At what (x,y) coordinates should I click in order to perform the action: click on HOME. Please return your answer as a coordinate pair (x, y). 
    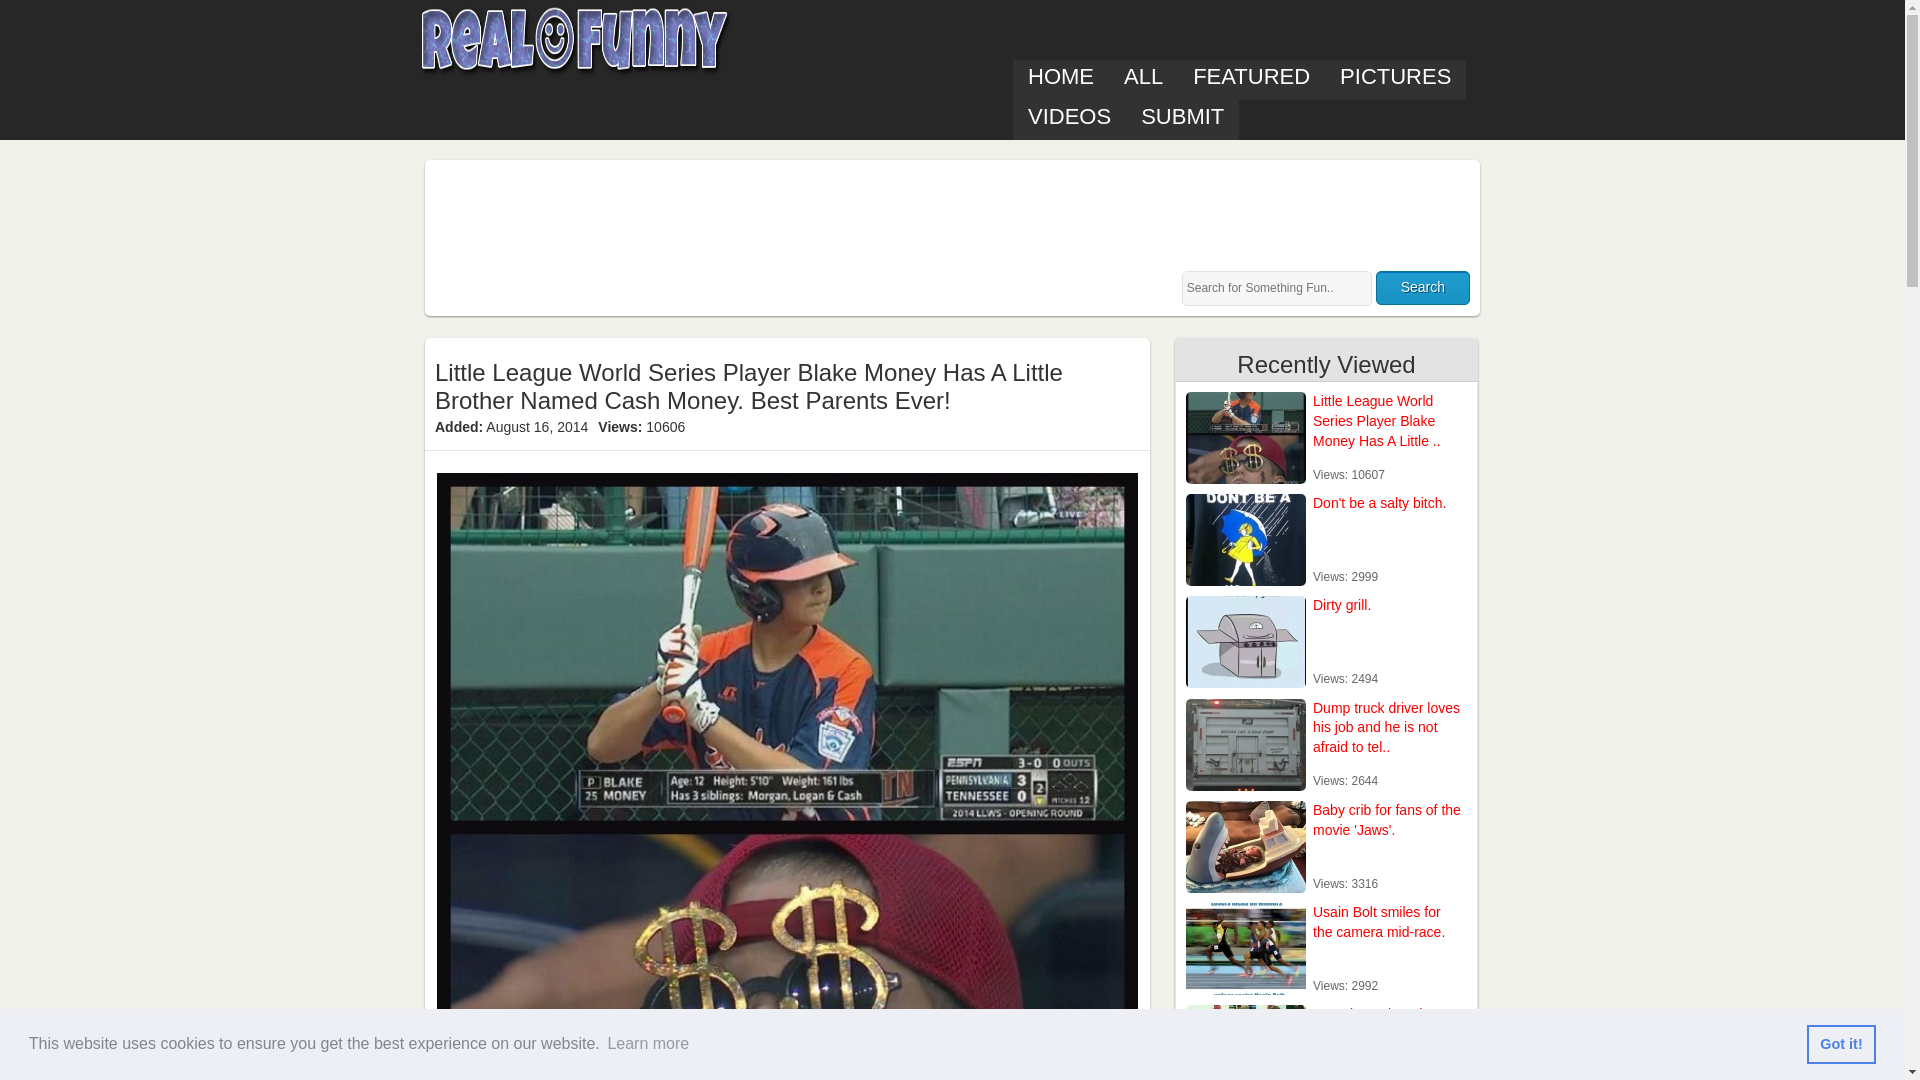
    Looking at the image, I should click on (1061, 80).